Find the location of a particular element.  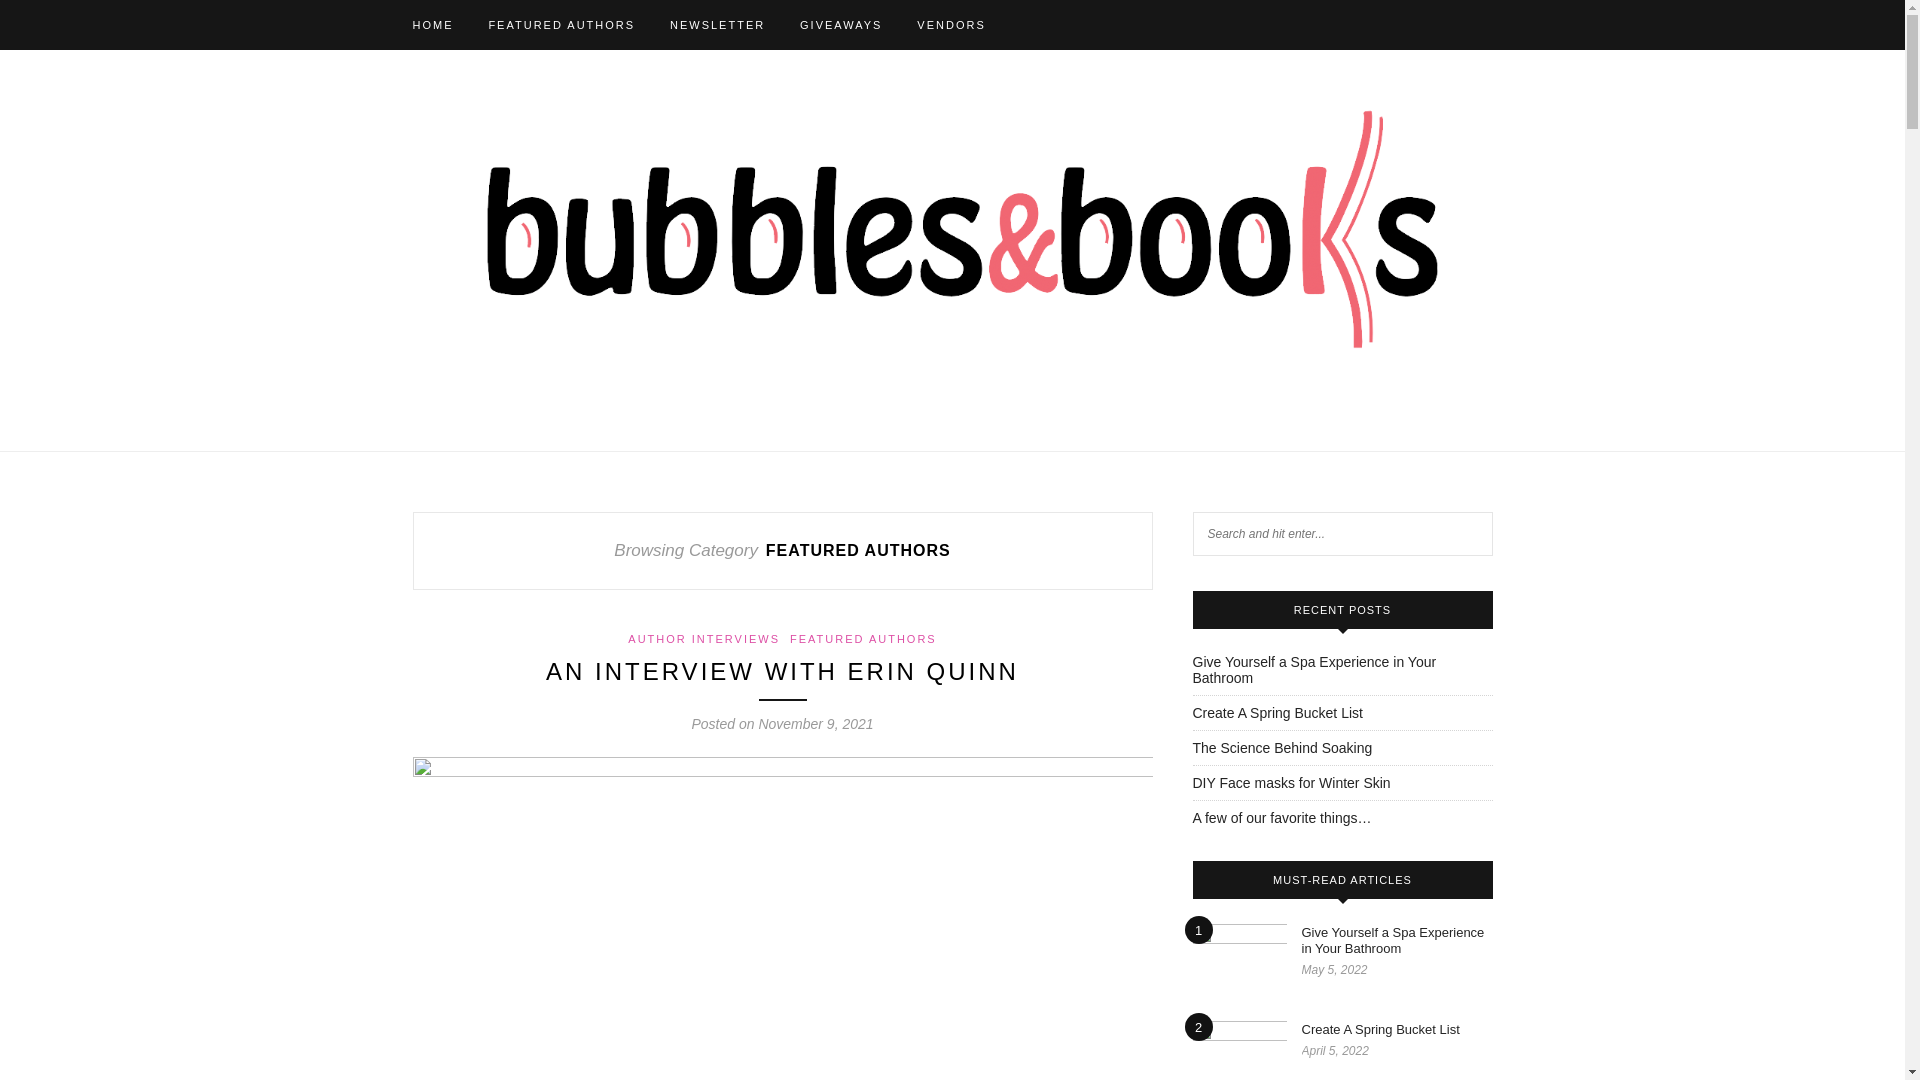

AUTHOR INTERVIEWS is located at coordinates (703, 638).